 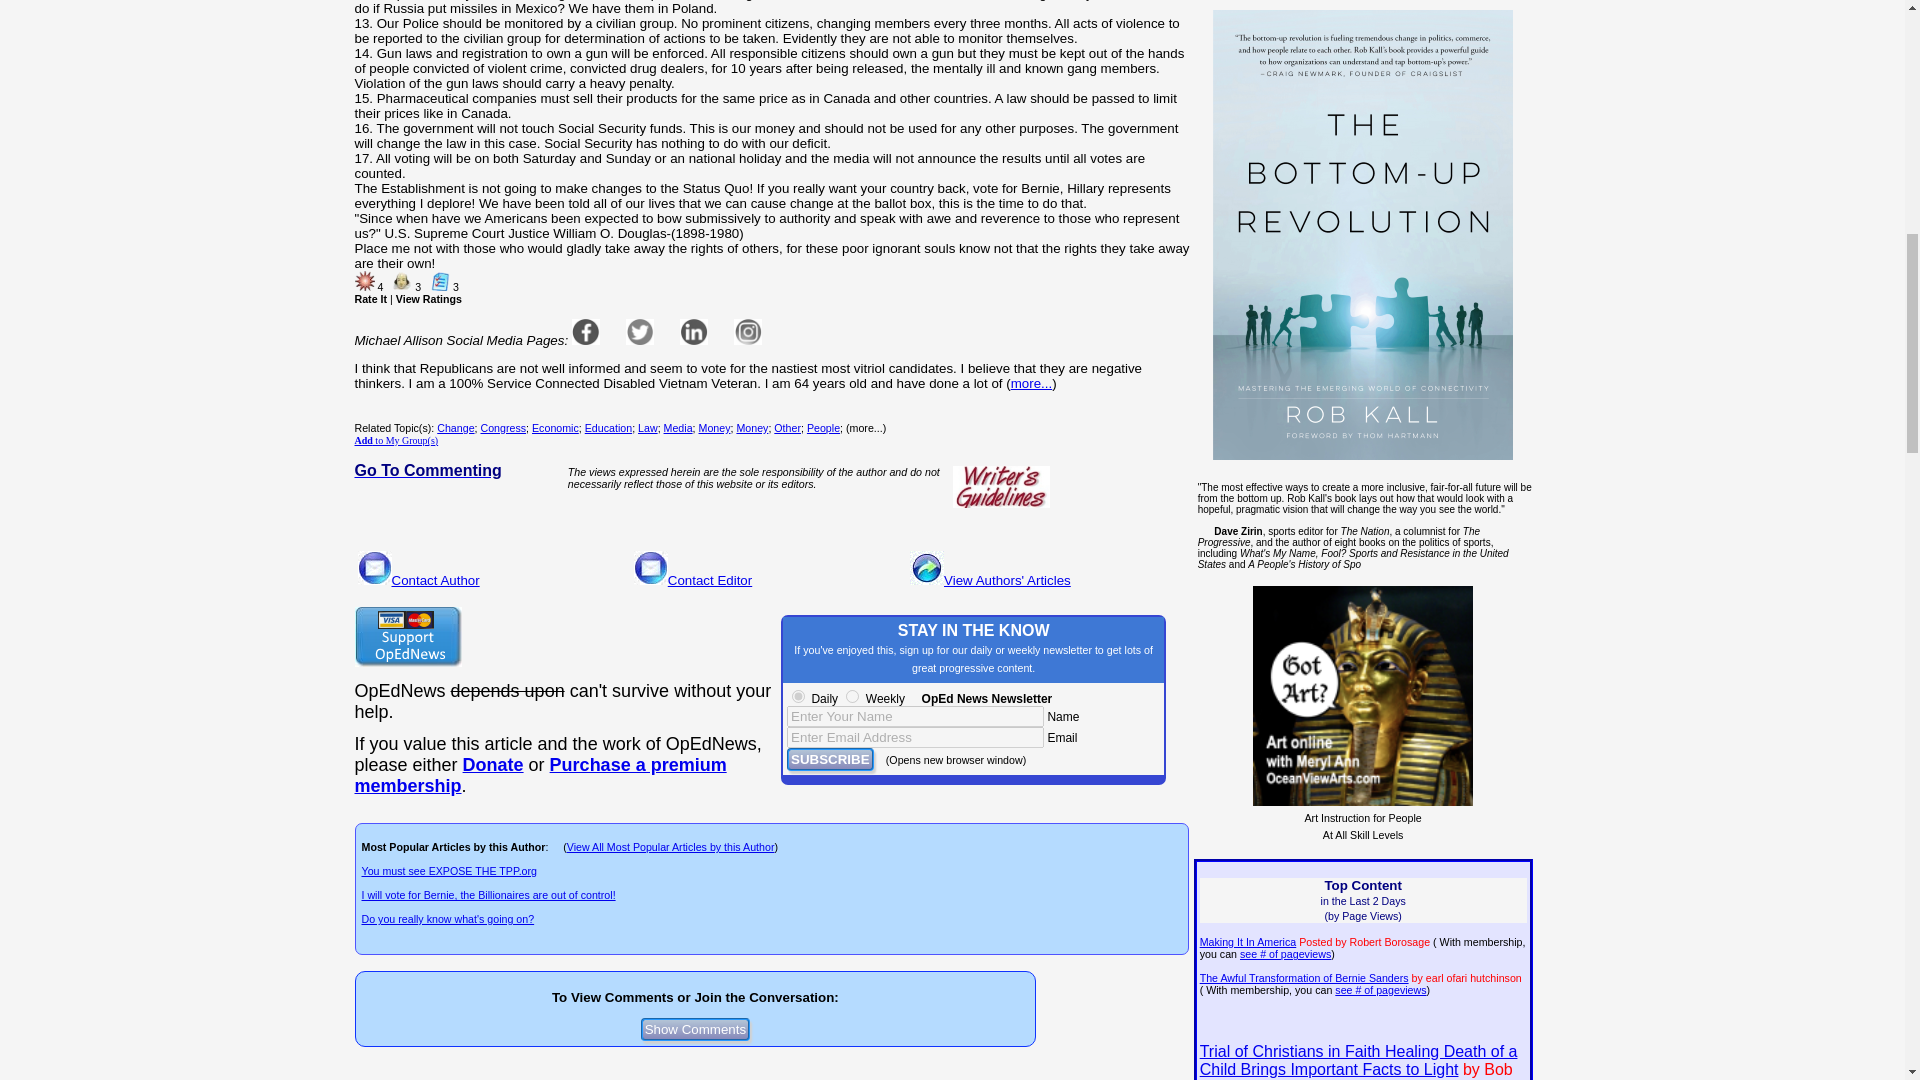 What do you see at coordinates (608, 428) in the screenshot?
I see `Education` at bounding box center [608, 428].